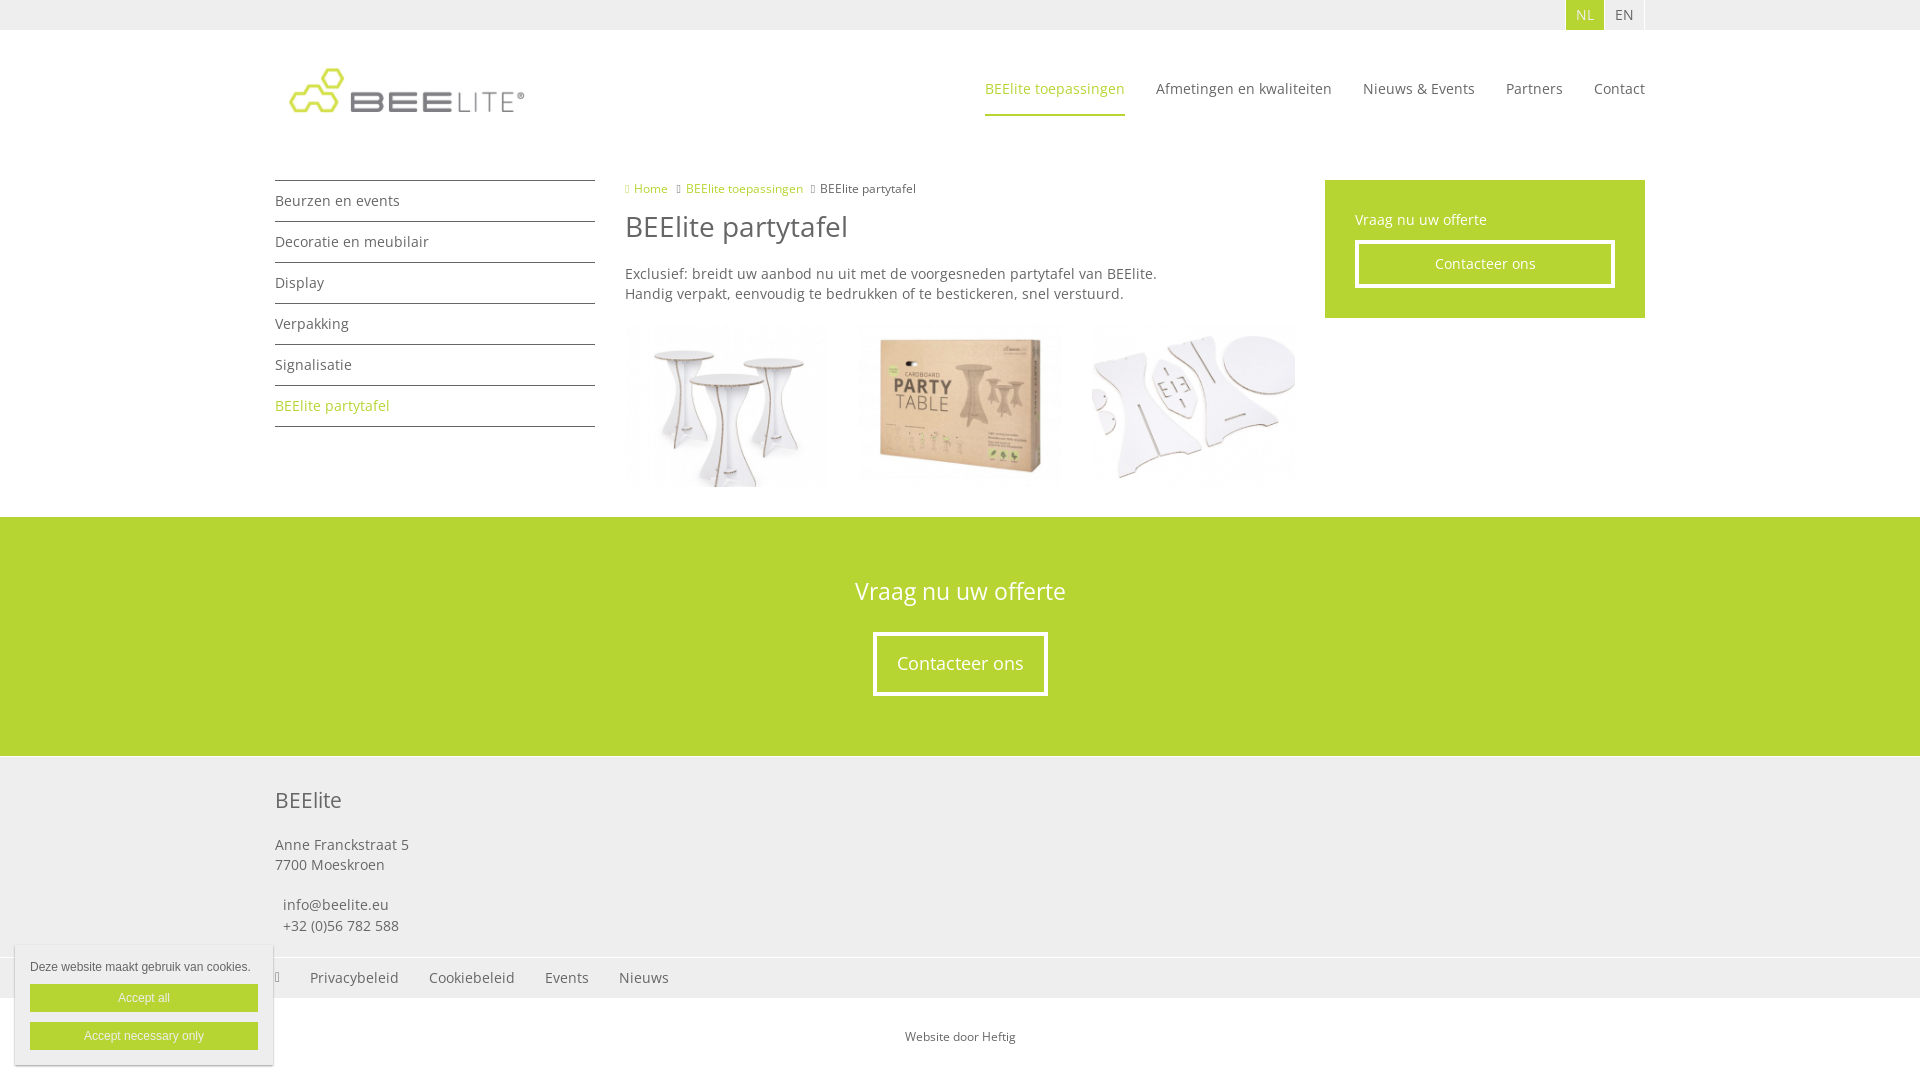  Describe the element at coordinates (435, 366) in the screenshot. I see `Signalisatie` at that location.